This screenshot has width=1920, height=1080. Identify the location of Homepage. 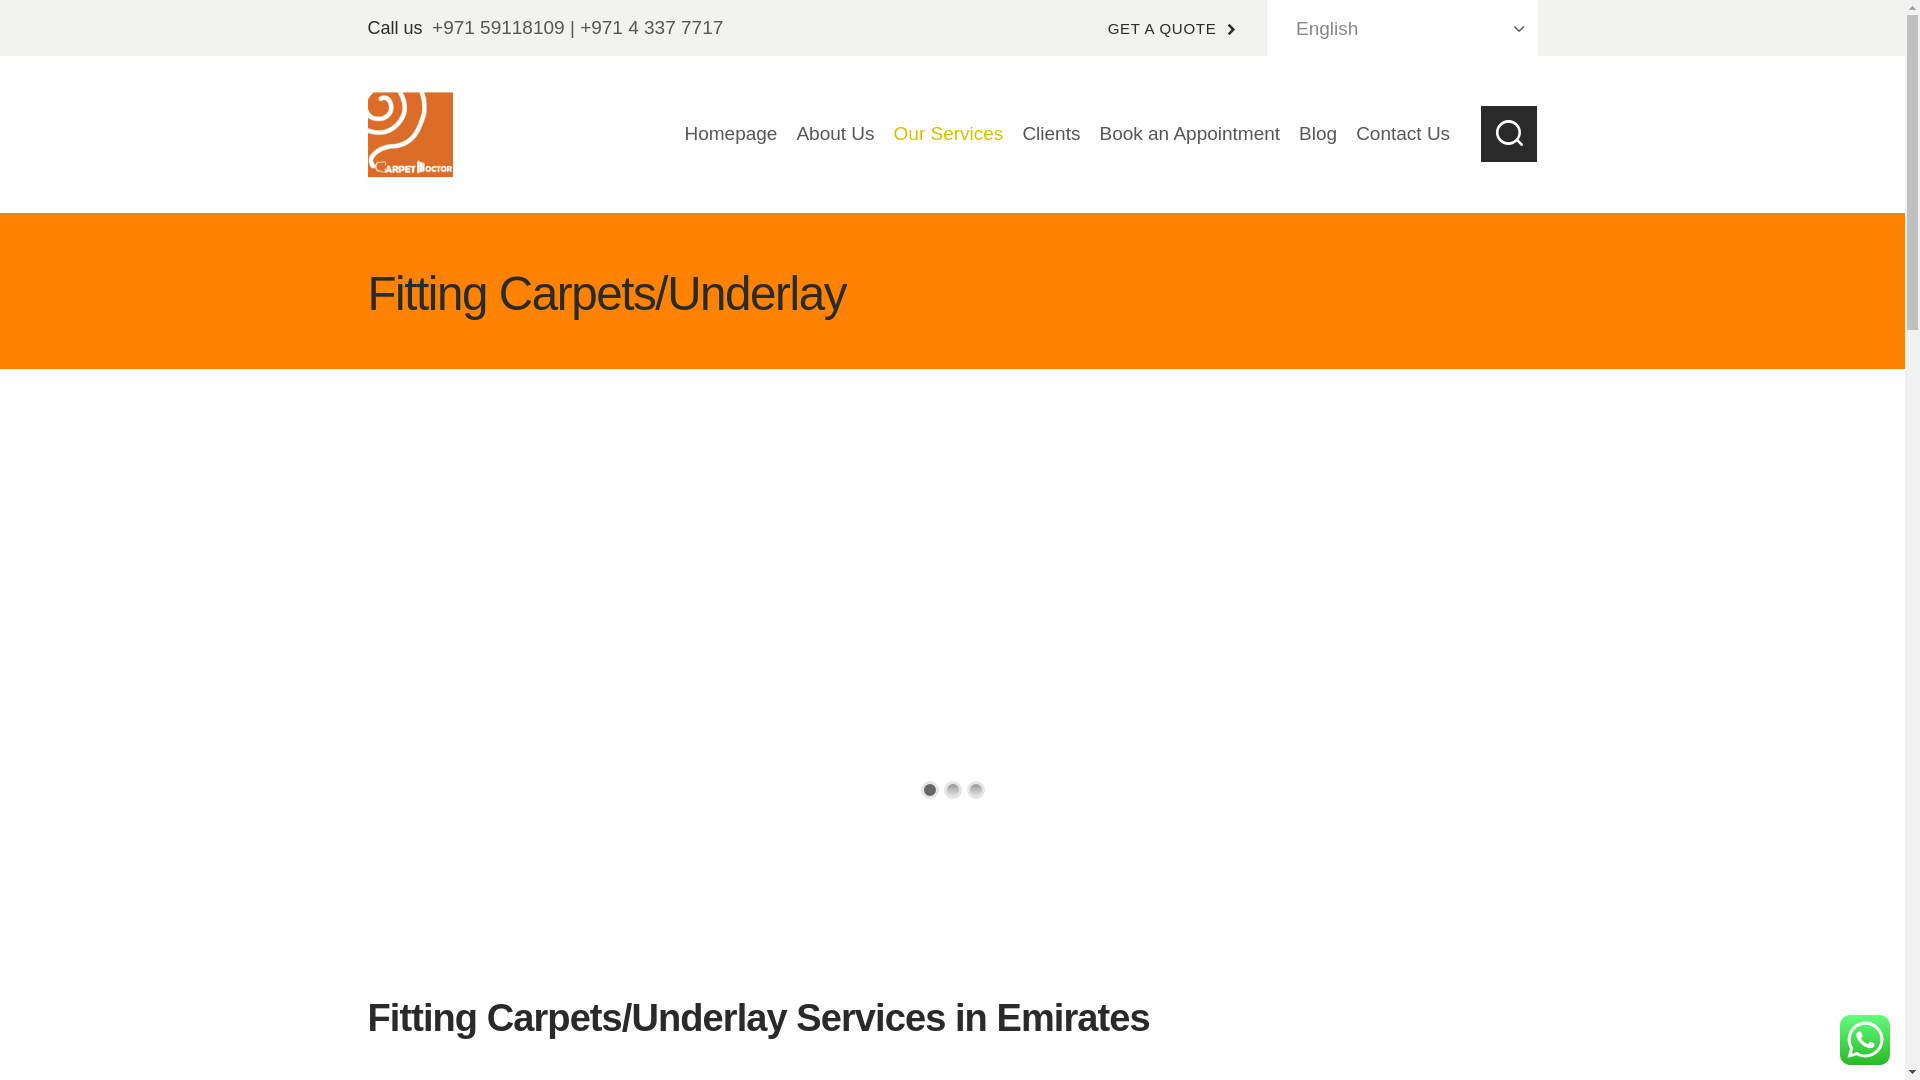
(731, 134).